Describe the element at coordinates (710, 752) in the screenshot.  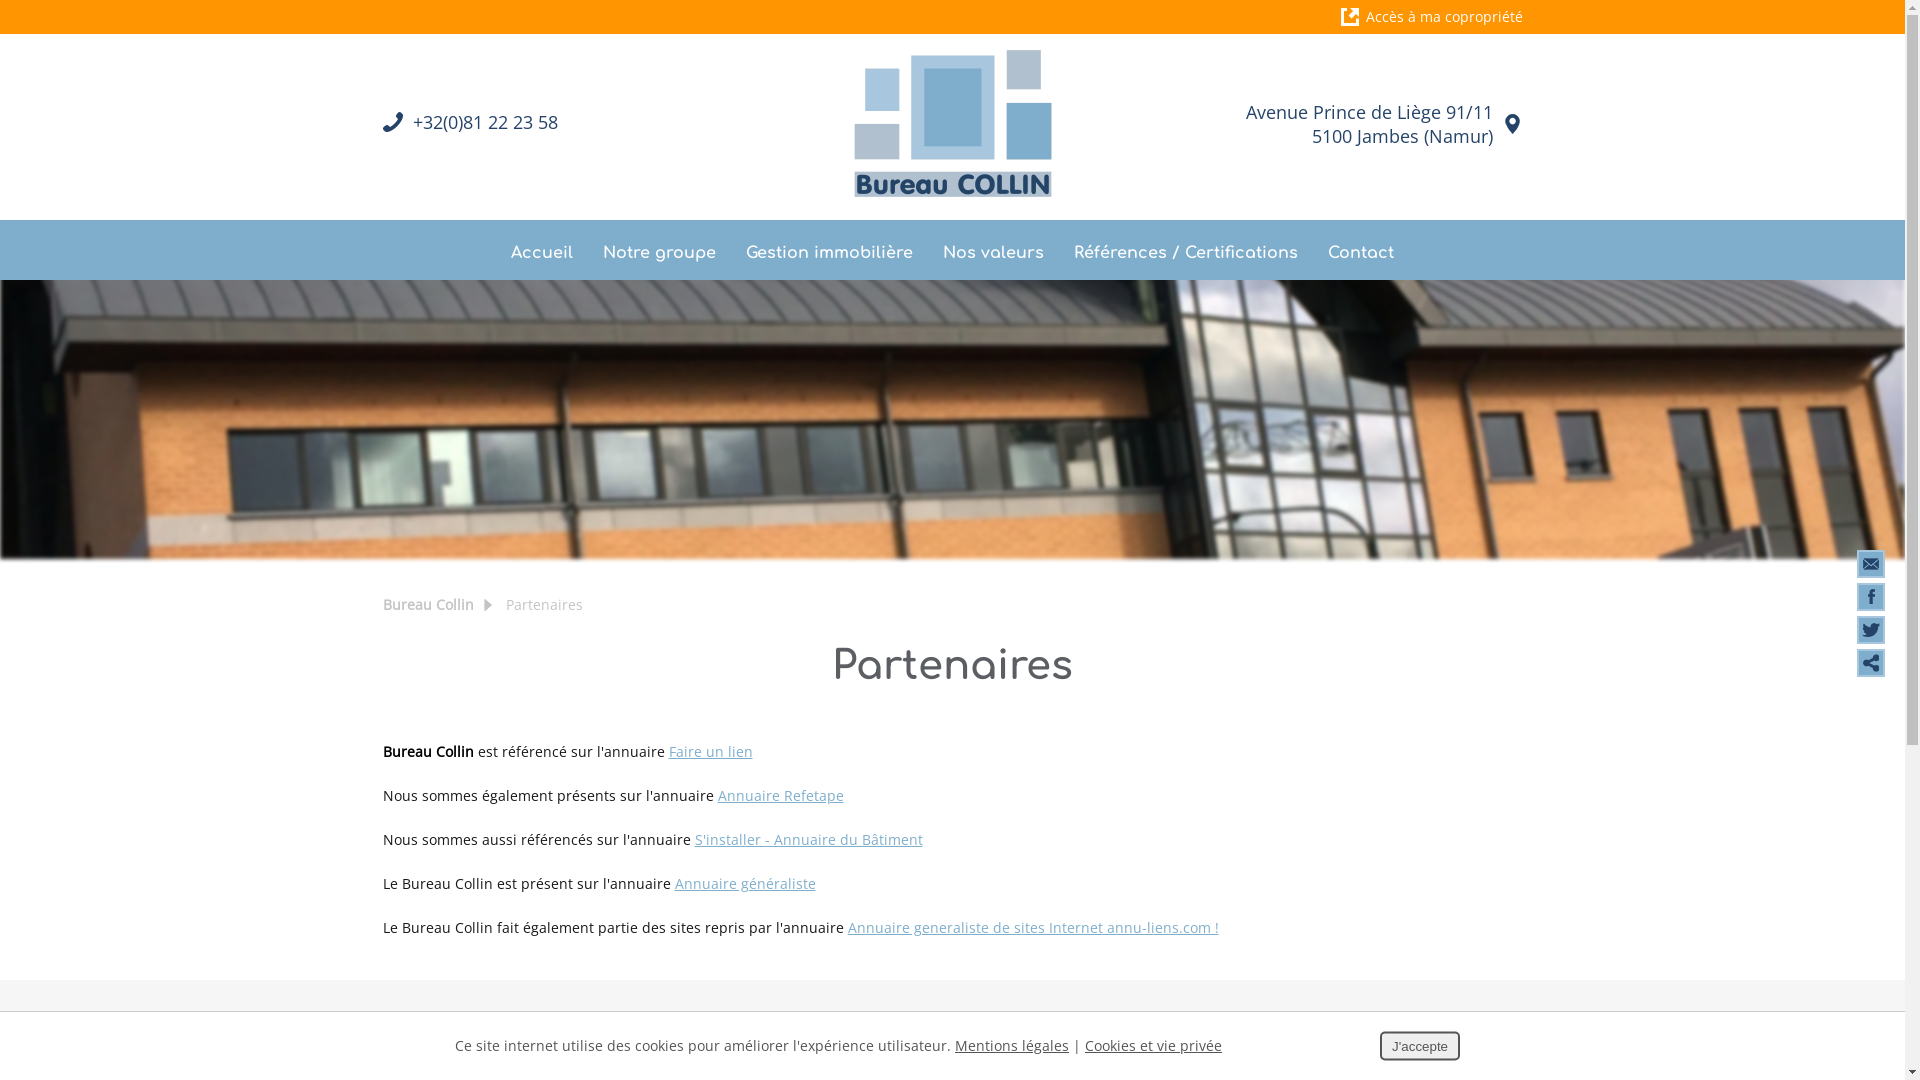
I see `Faire un lien` at that location.